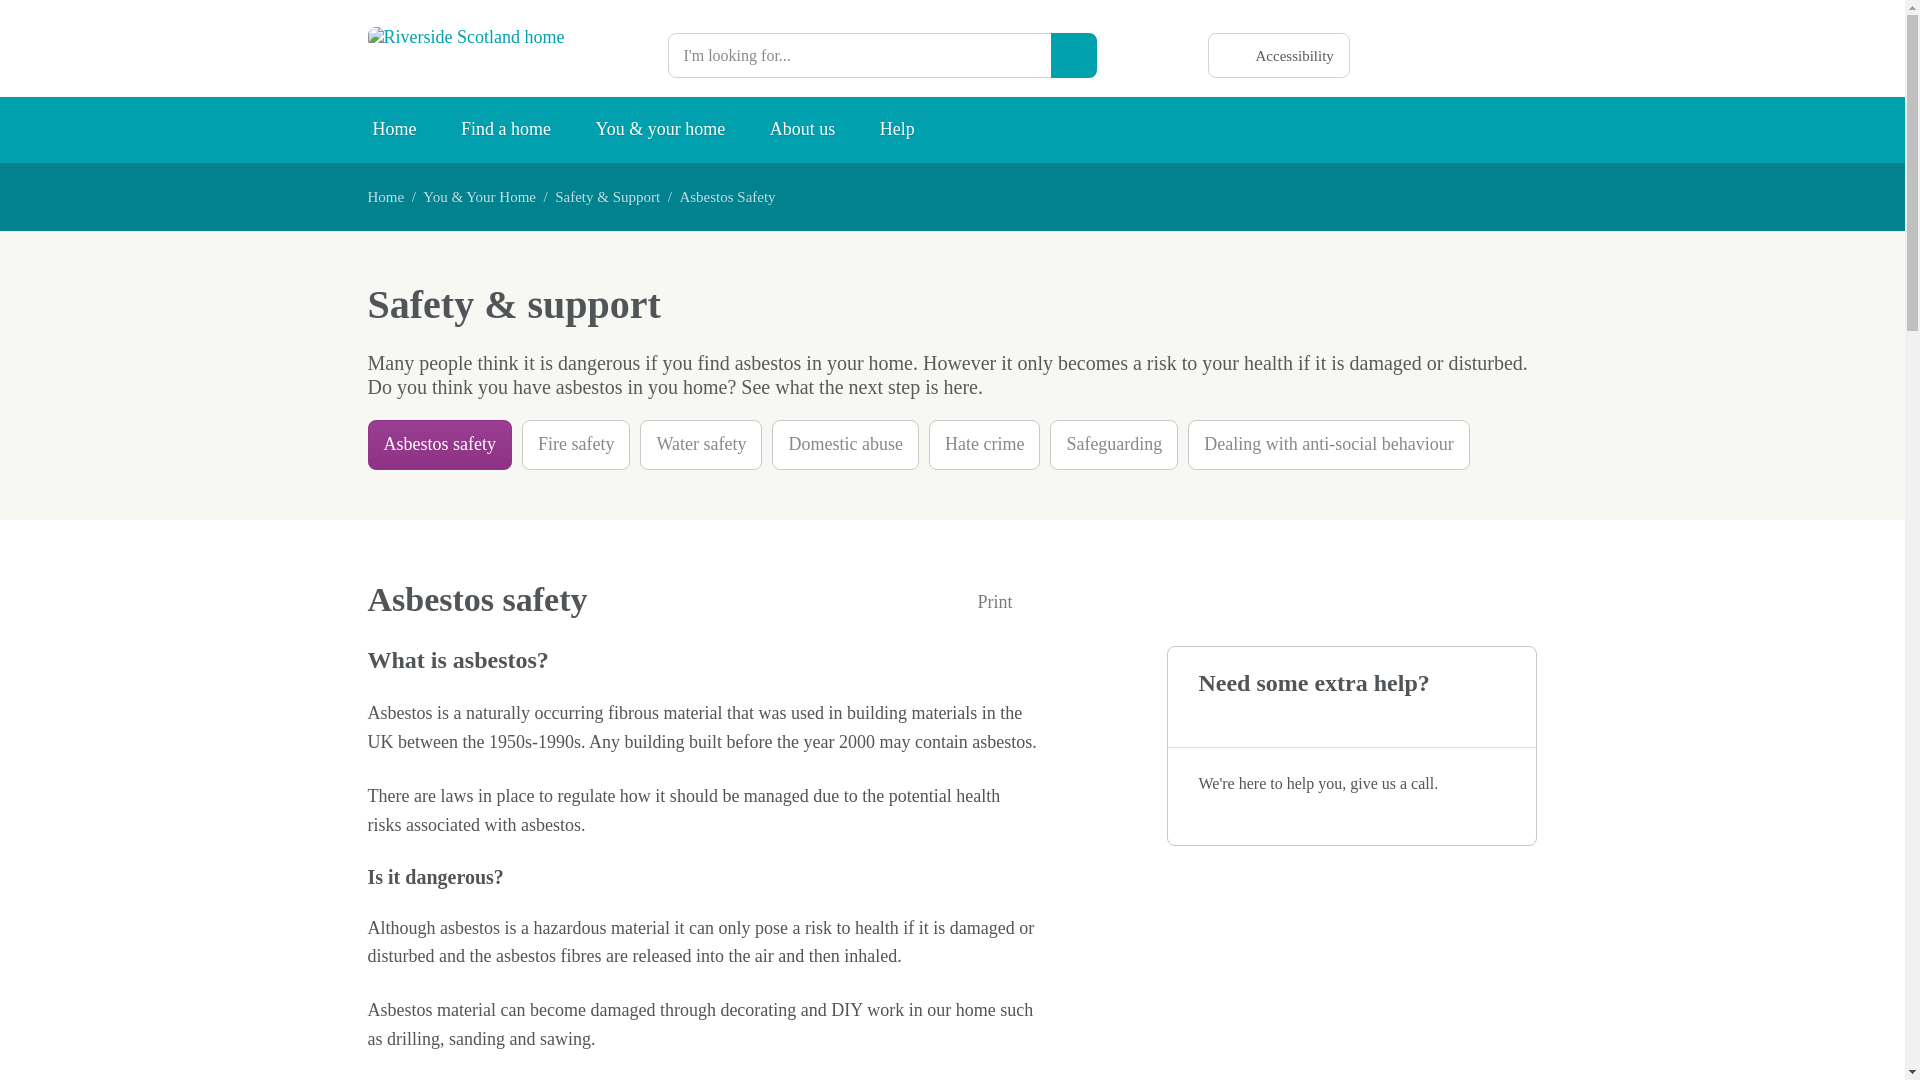 This screenshot has width=1920, height=1080. What do you see at coordinates (393, 130) in the screenshot?
I see `Home` at bounding box center [393, 130].